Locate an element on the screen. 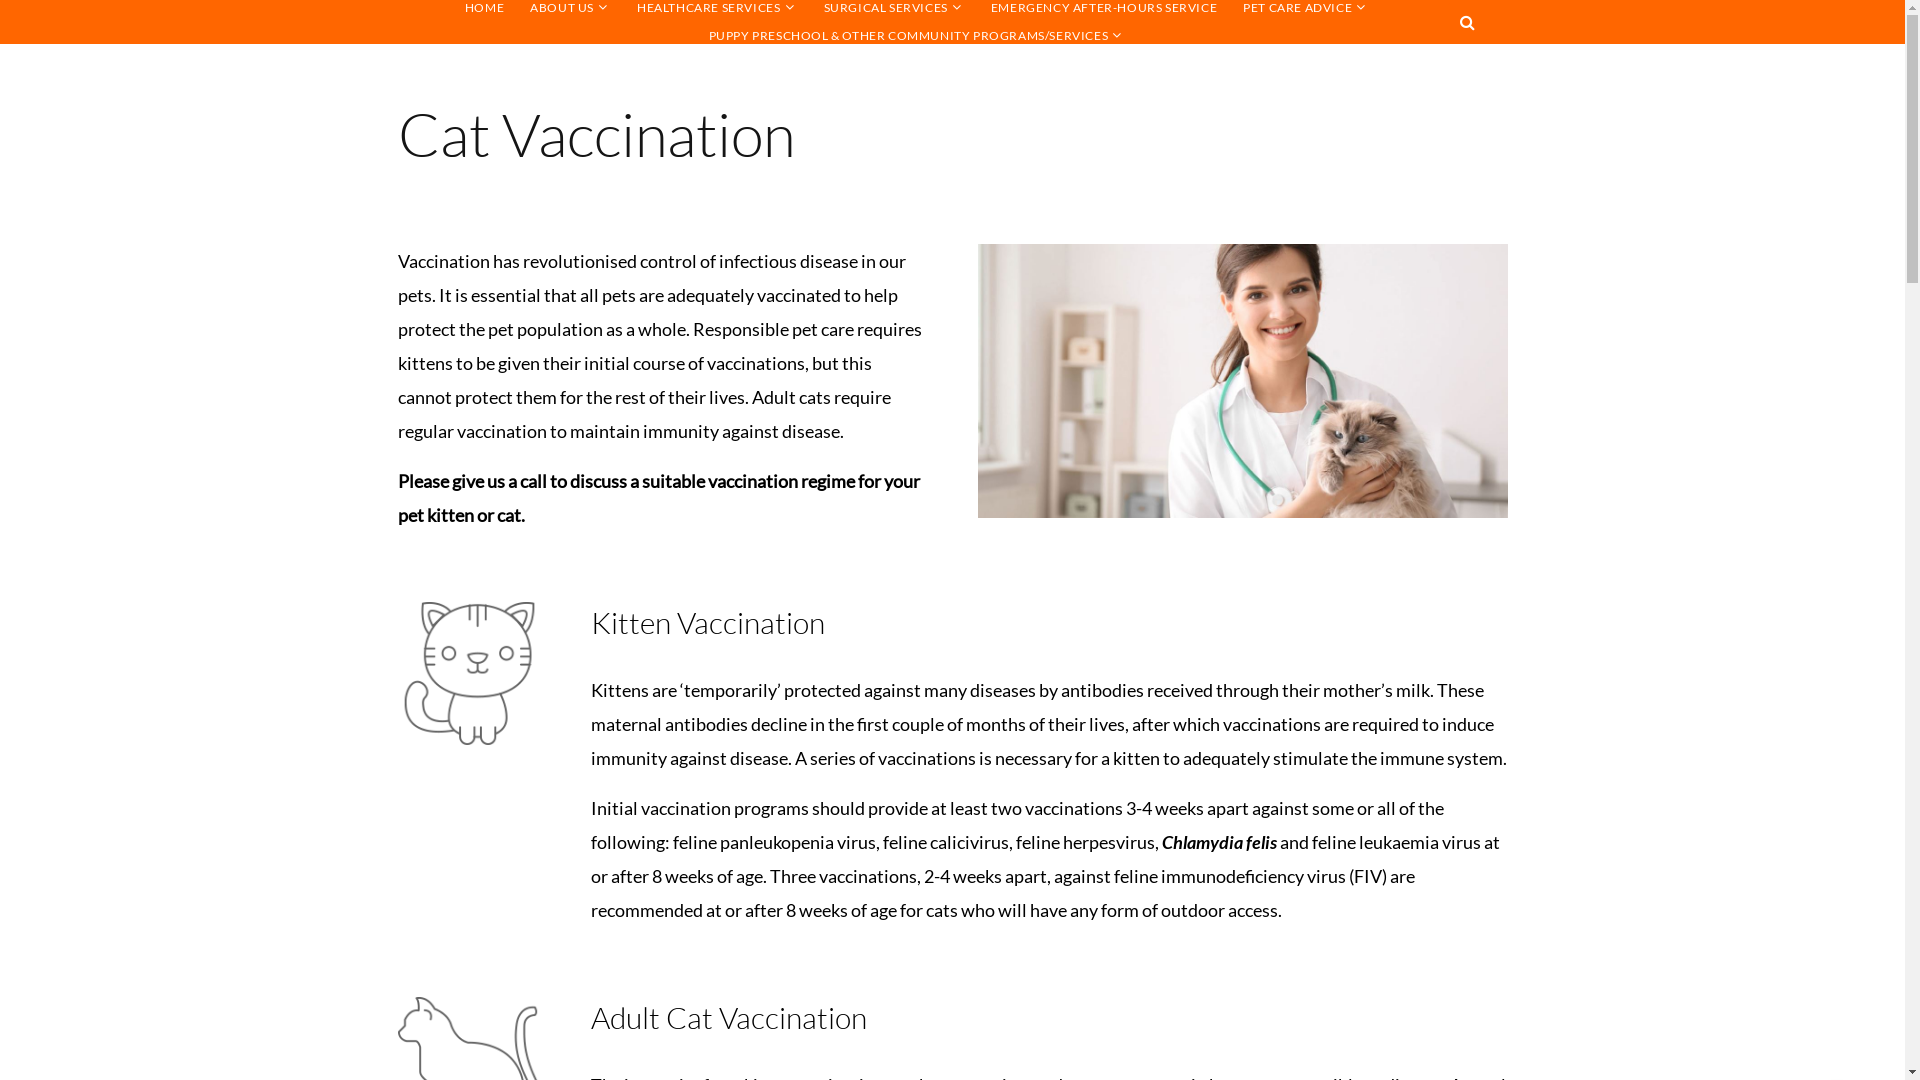 The image size is (1920, 1080). PET CARE ADVICE is located at coordinates (1298, 8).